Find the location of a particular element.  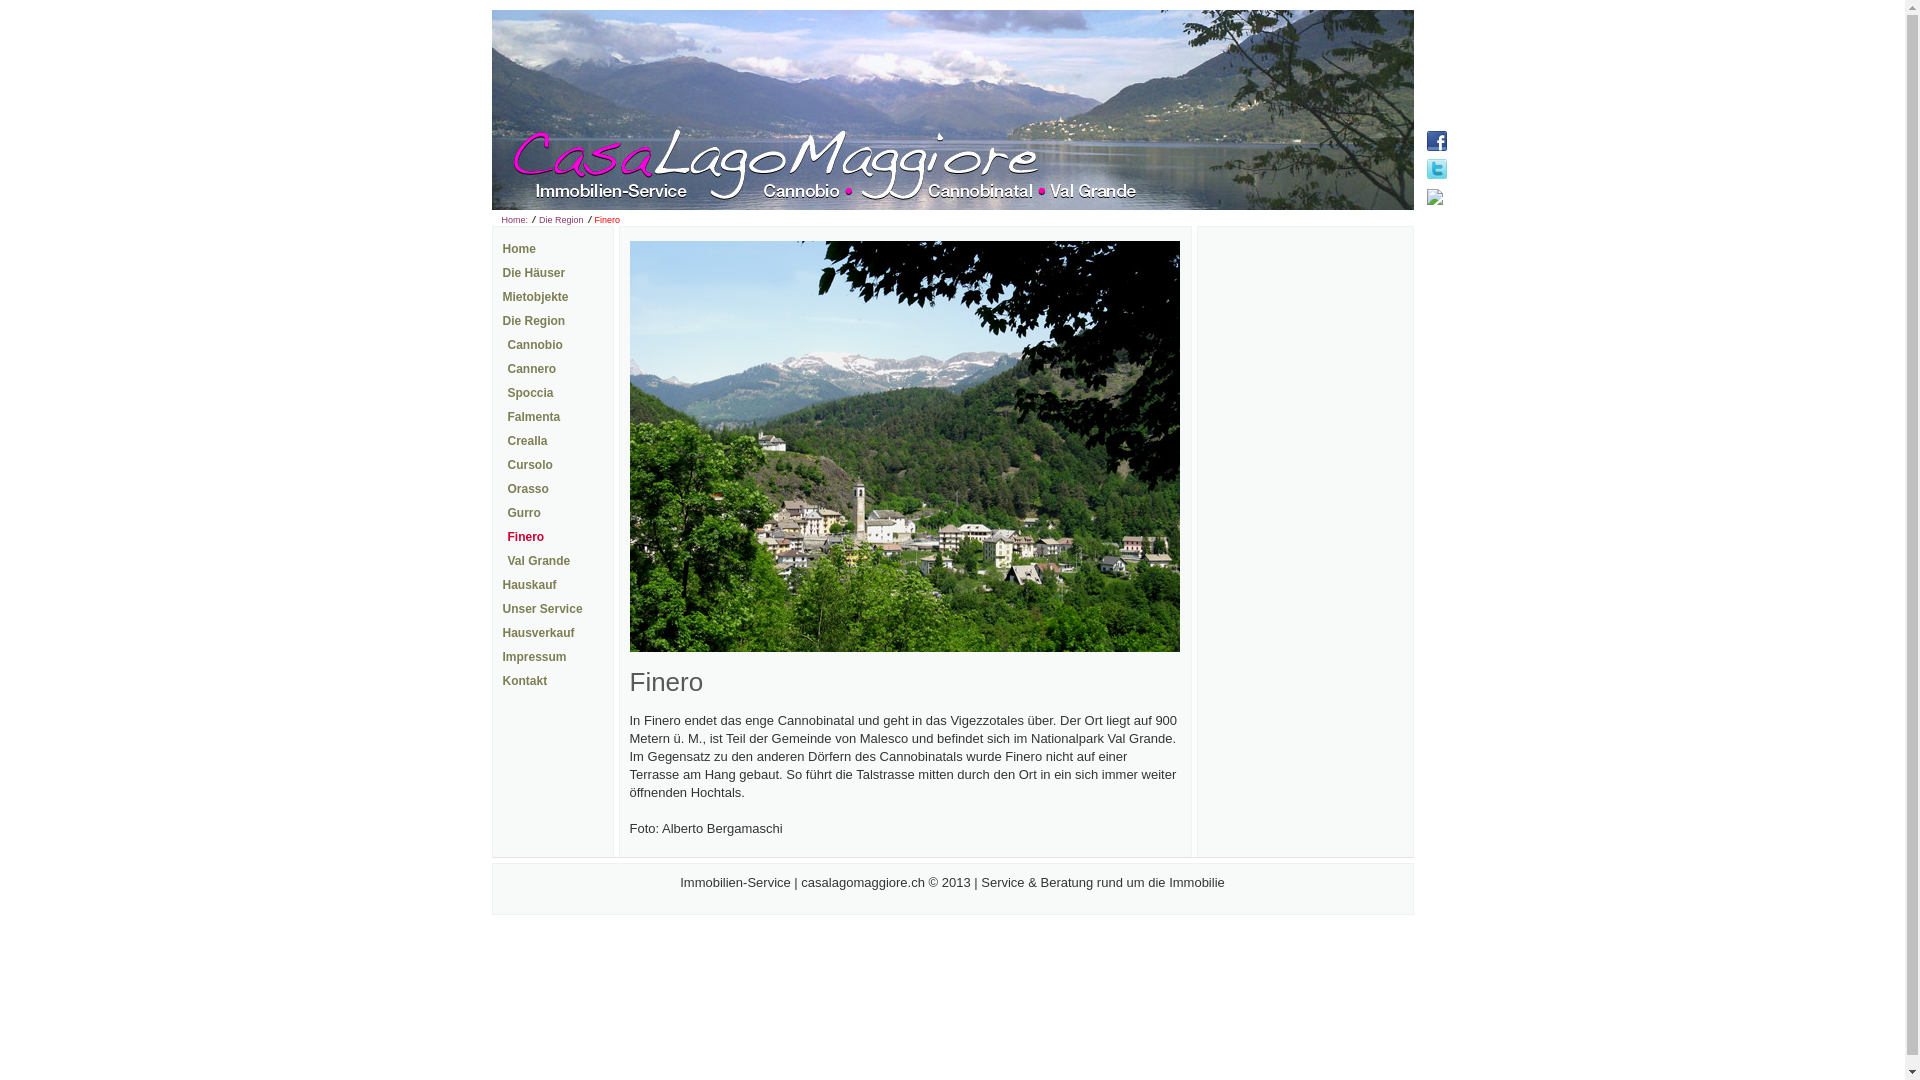

Die Region is located at coordinates (534, 321).